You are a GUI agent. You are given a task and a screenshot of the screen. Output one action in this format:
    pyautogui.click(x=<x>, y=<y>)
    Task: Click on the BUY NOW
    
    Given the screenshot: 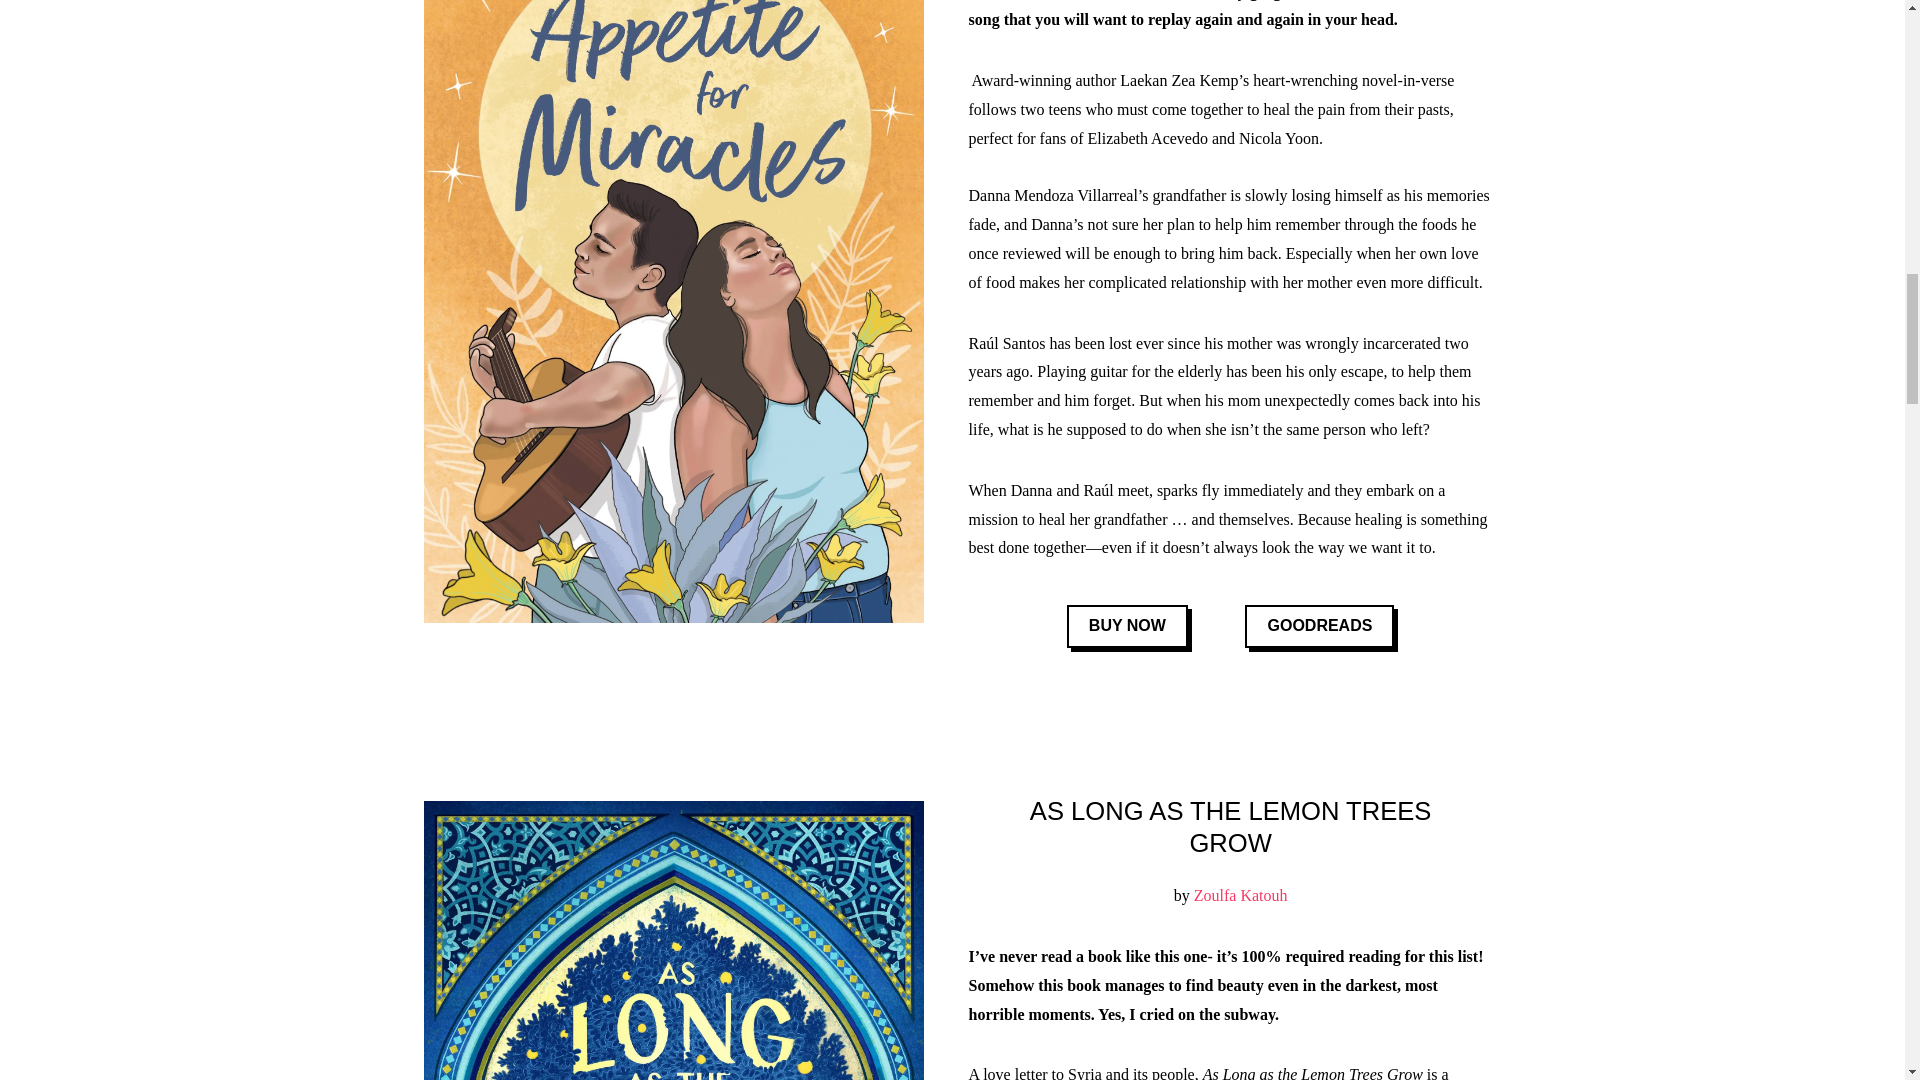 What is the action you would take?
    pyautogui.click(x=1128, y=626)
    